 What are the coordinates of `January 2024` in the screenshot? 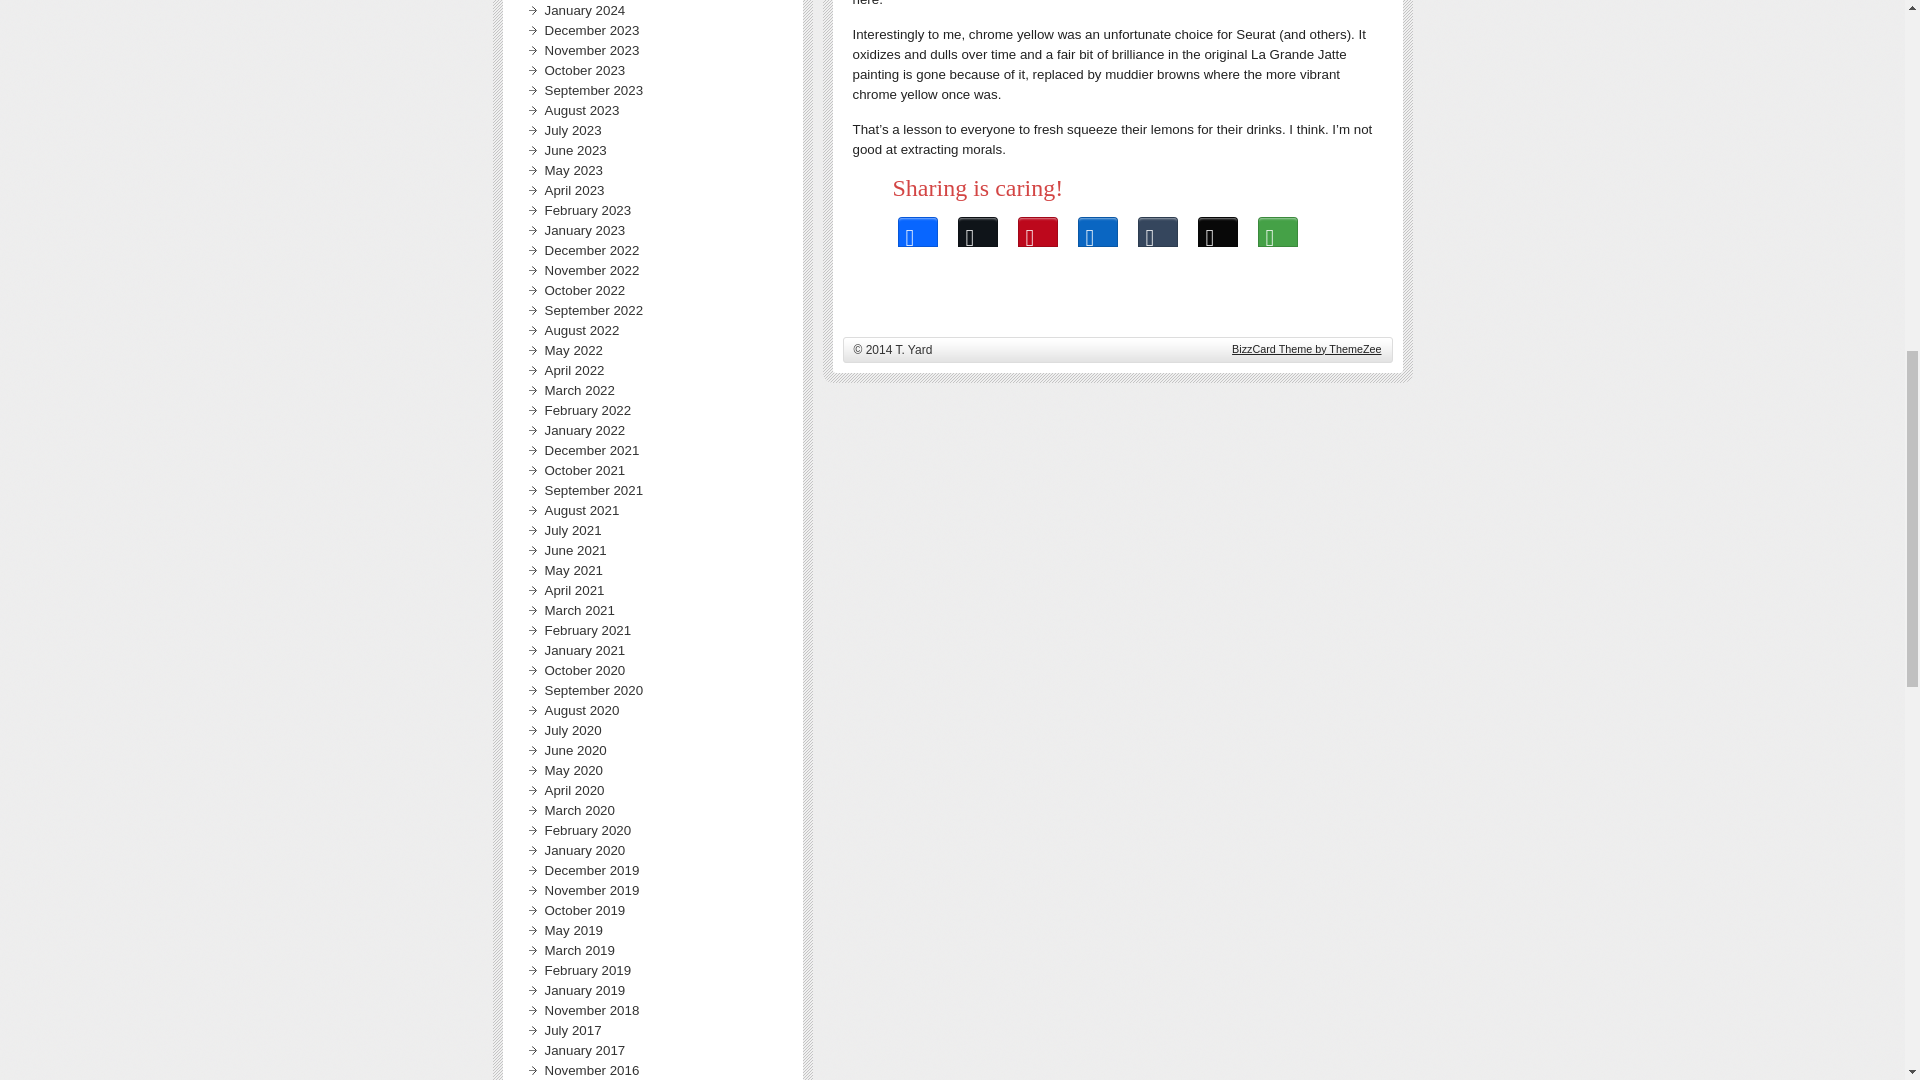 It's located at (584, 10).